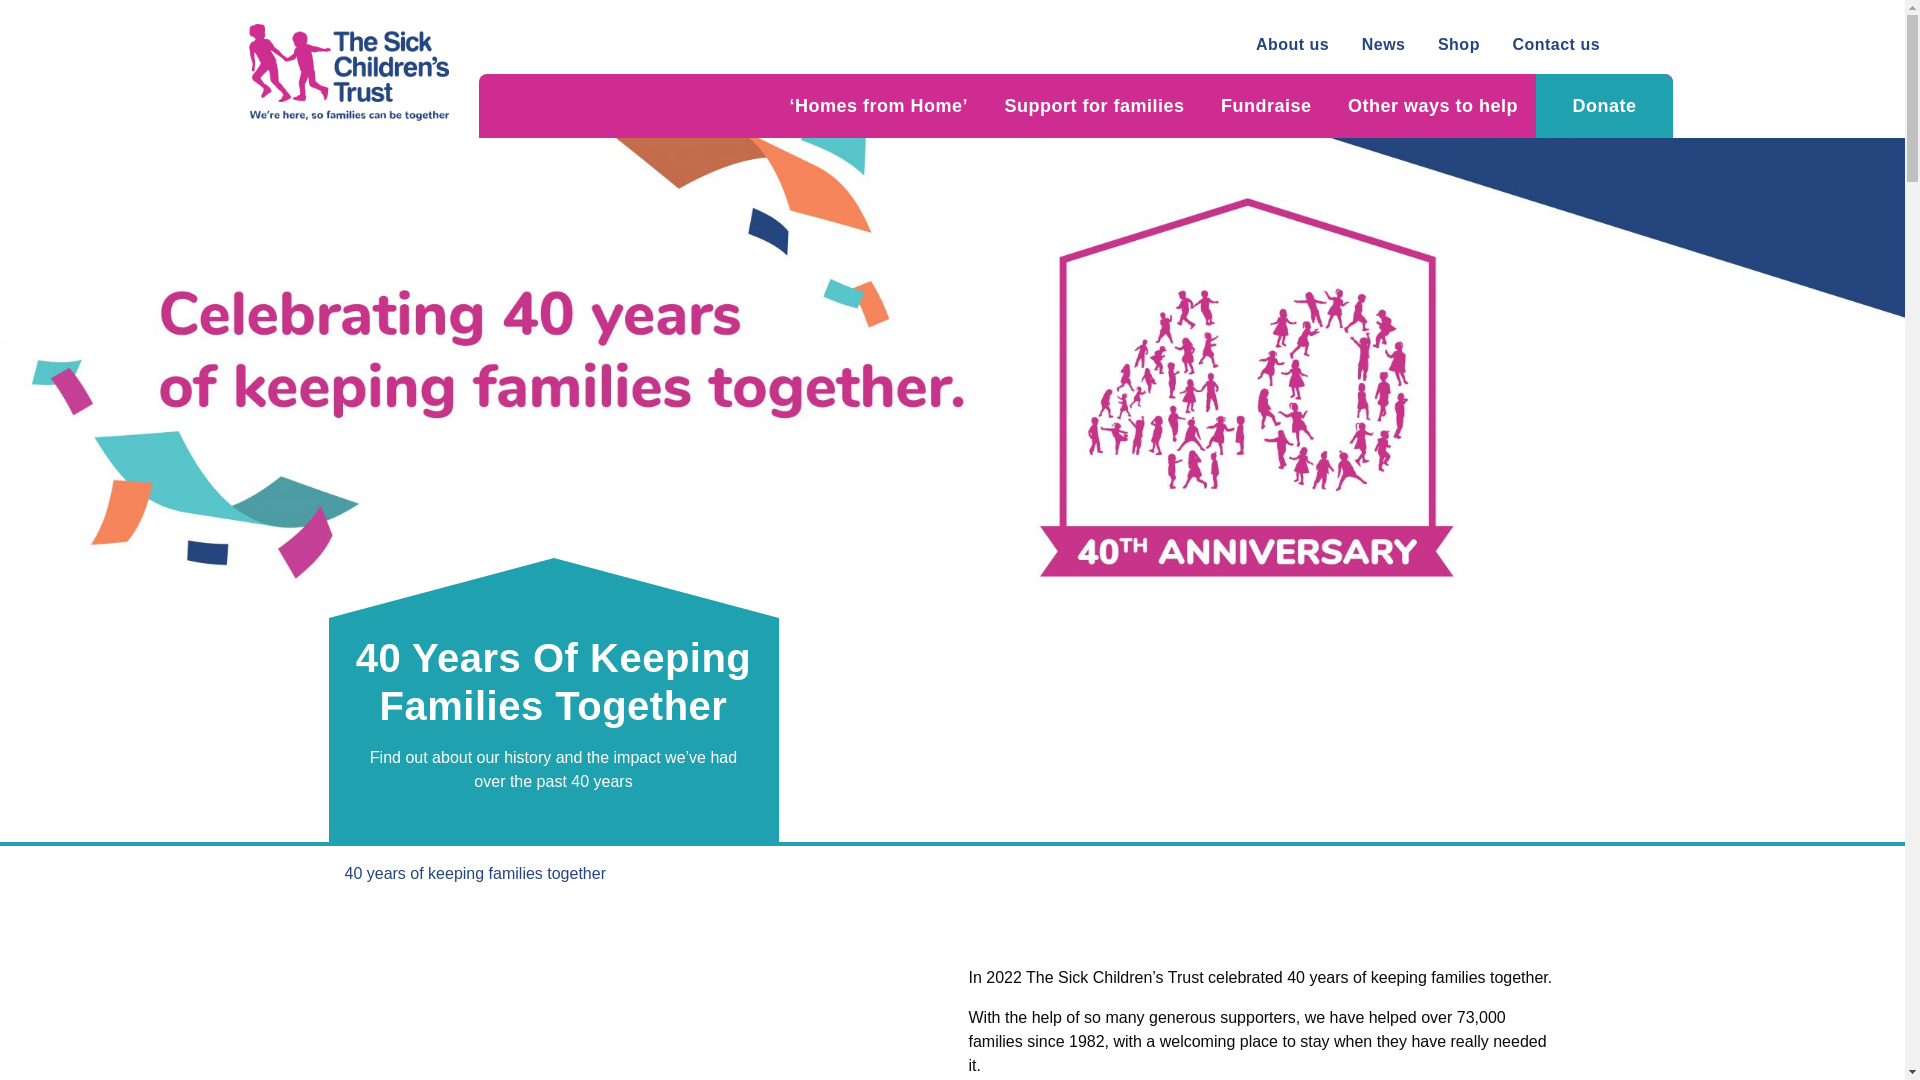 The image size is (1920, 1080). What do you see at coordinates (1556, 45) in the screenshot?
I see `Contact us` at bounding box center [1556, 45].